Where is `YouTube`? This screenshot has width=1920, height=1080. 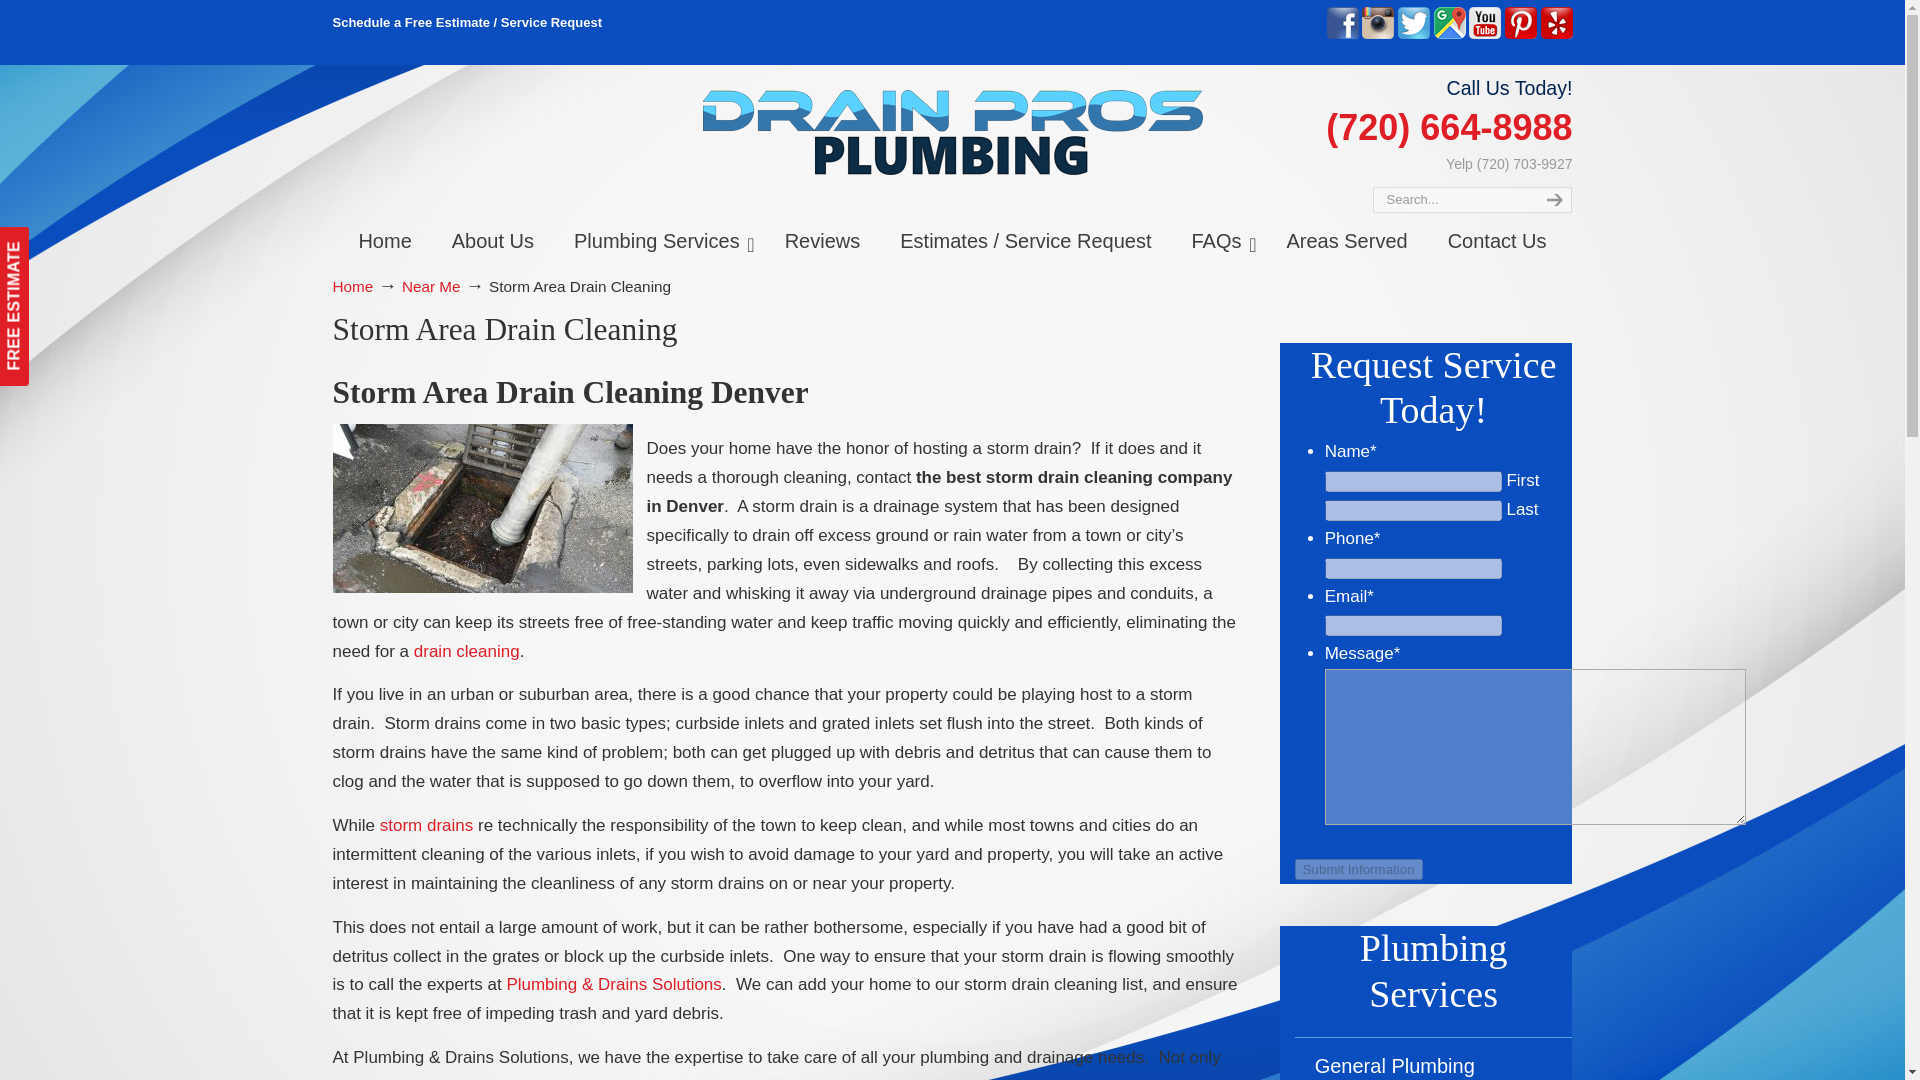
YouTube is located at coordinates (1484, 34).